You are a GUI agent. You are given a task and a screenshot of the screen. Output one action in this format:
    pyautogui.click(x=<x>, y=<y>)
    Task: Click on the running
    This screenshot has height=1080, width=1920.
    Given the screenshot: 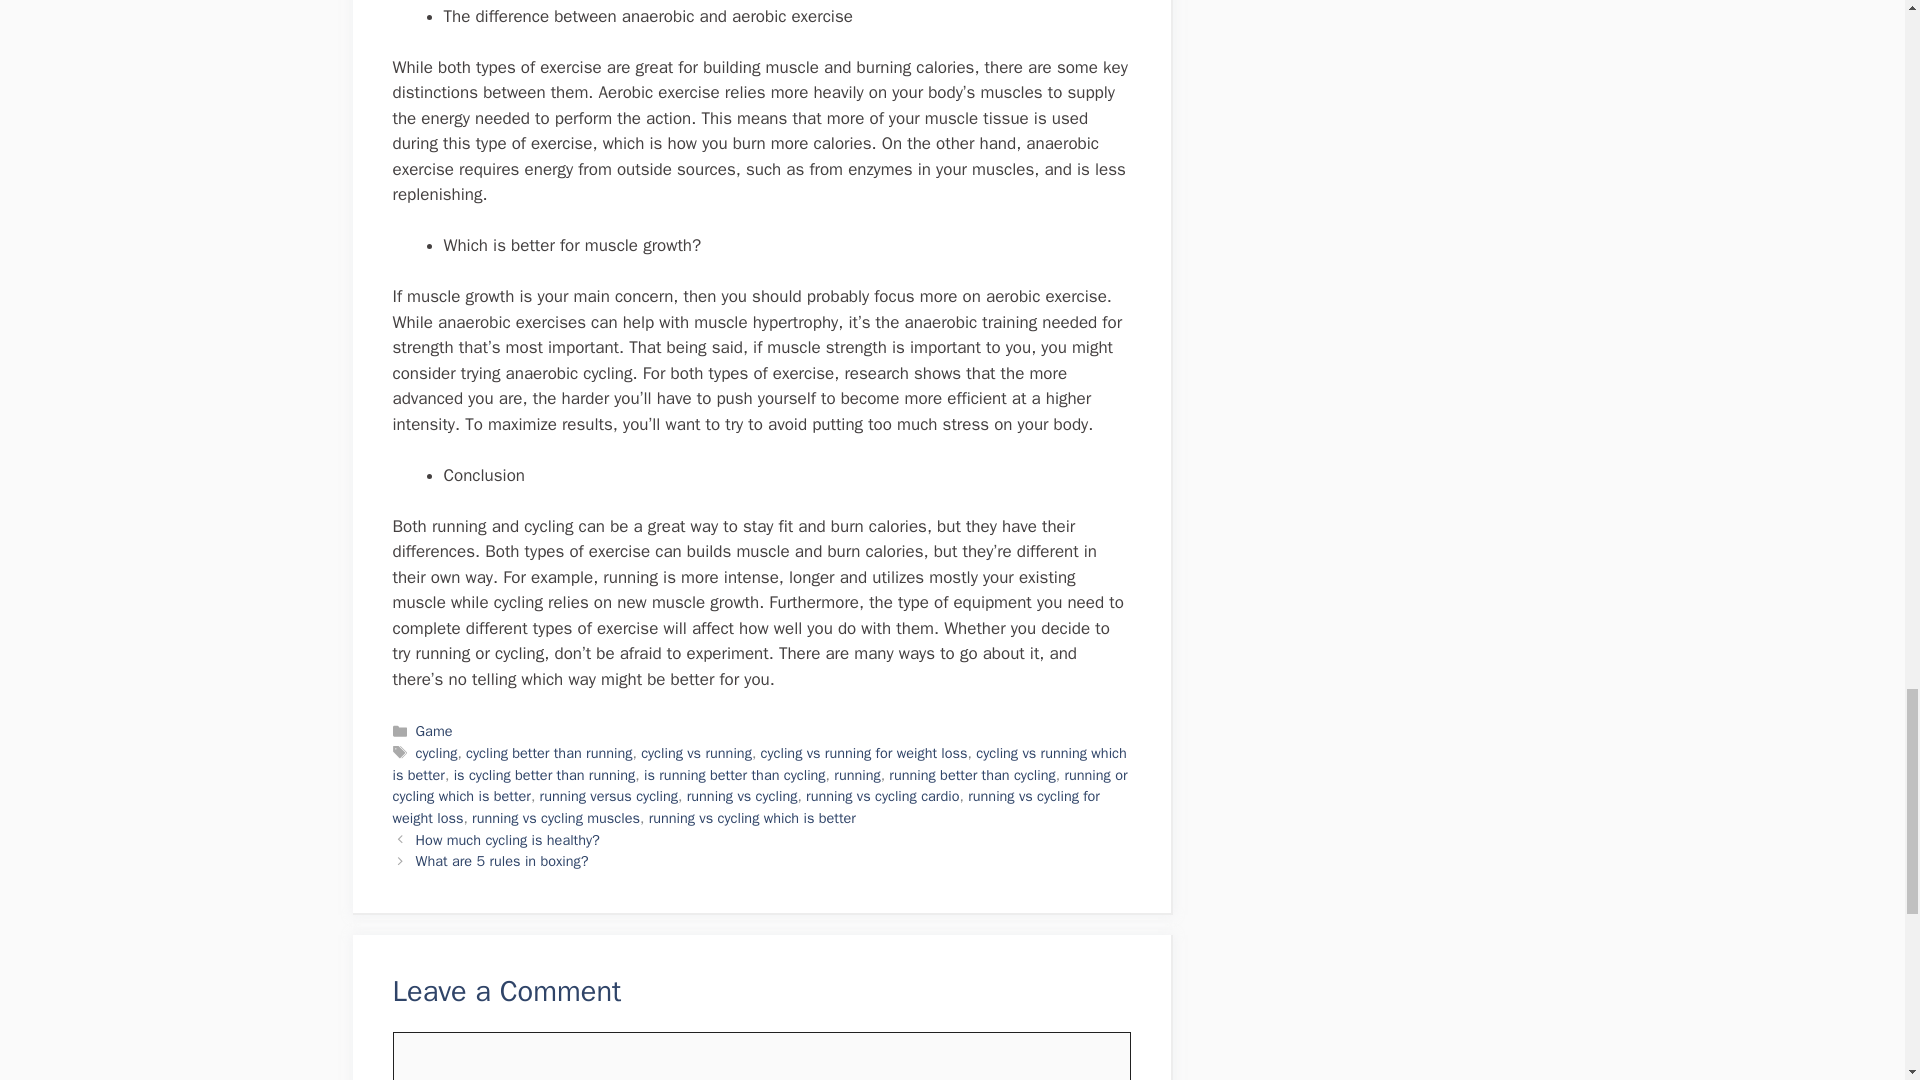 What is the action you would take?
    pyautogui.click(x=856, y=774)
    